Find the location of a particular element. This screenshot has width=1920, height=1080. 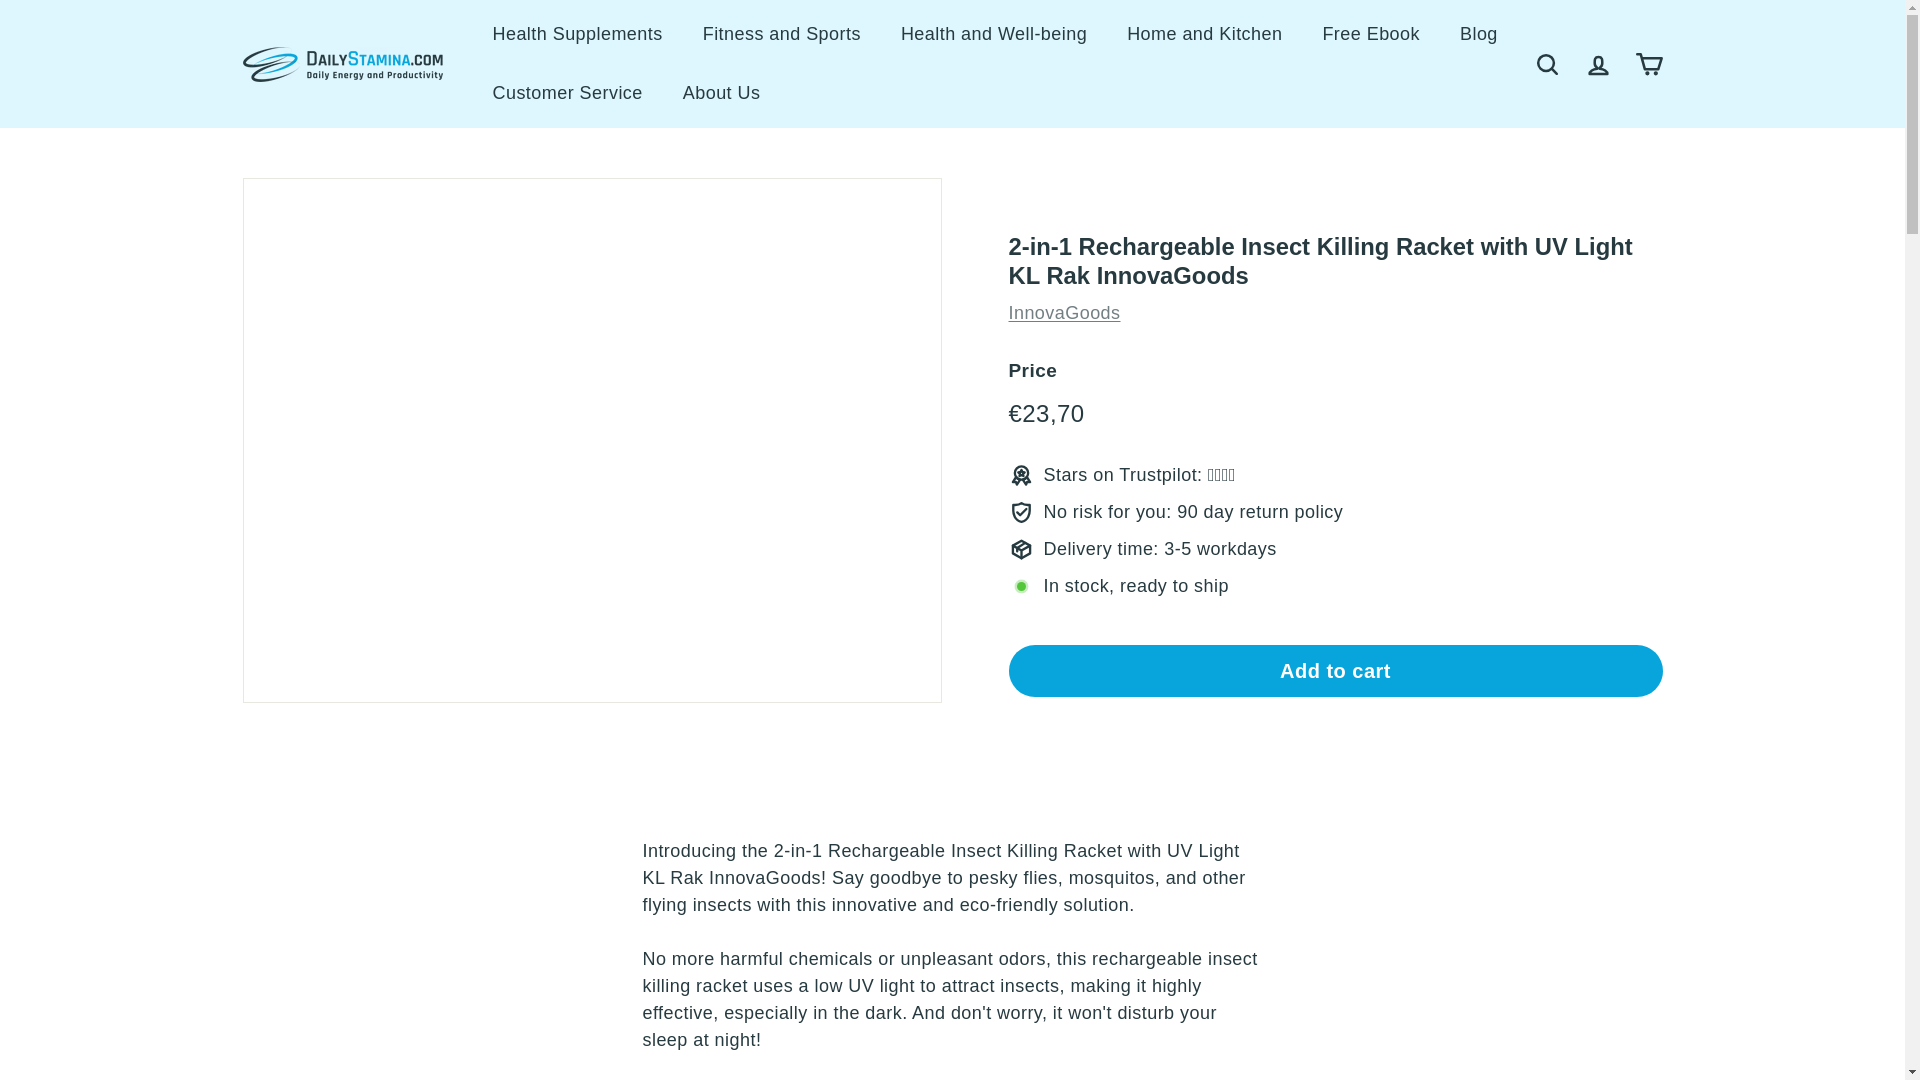

About Us is located at coordinates (722, 93).